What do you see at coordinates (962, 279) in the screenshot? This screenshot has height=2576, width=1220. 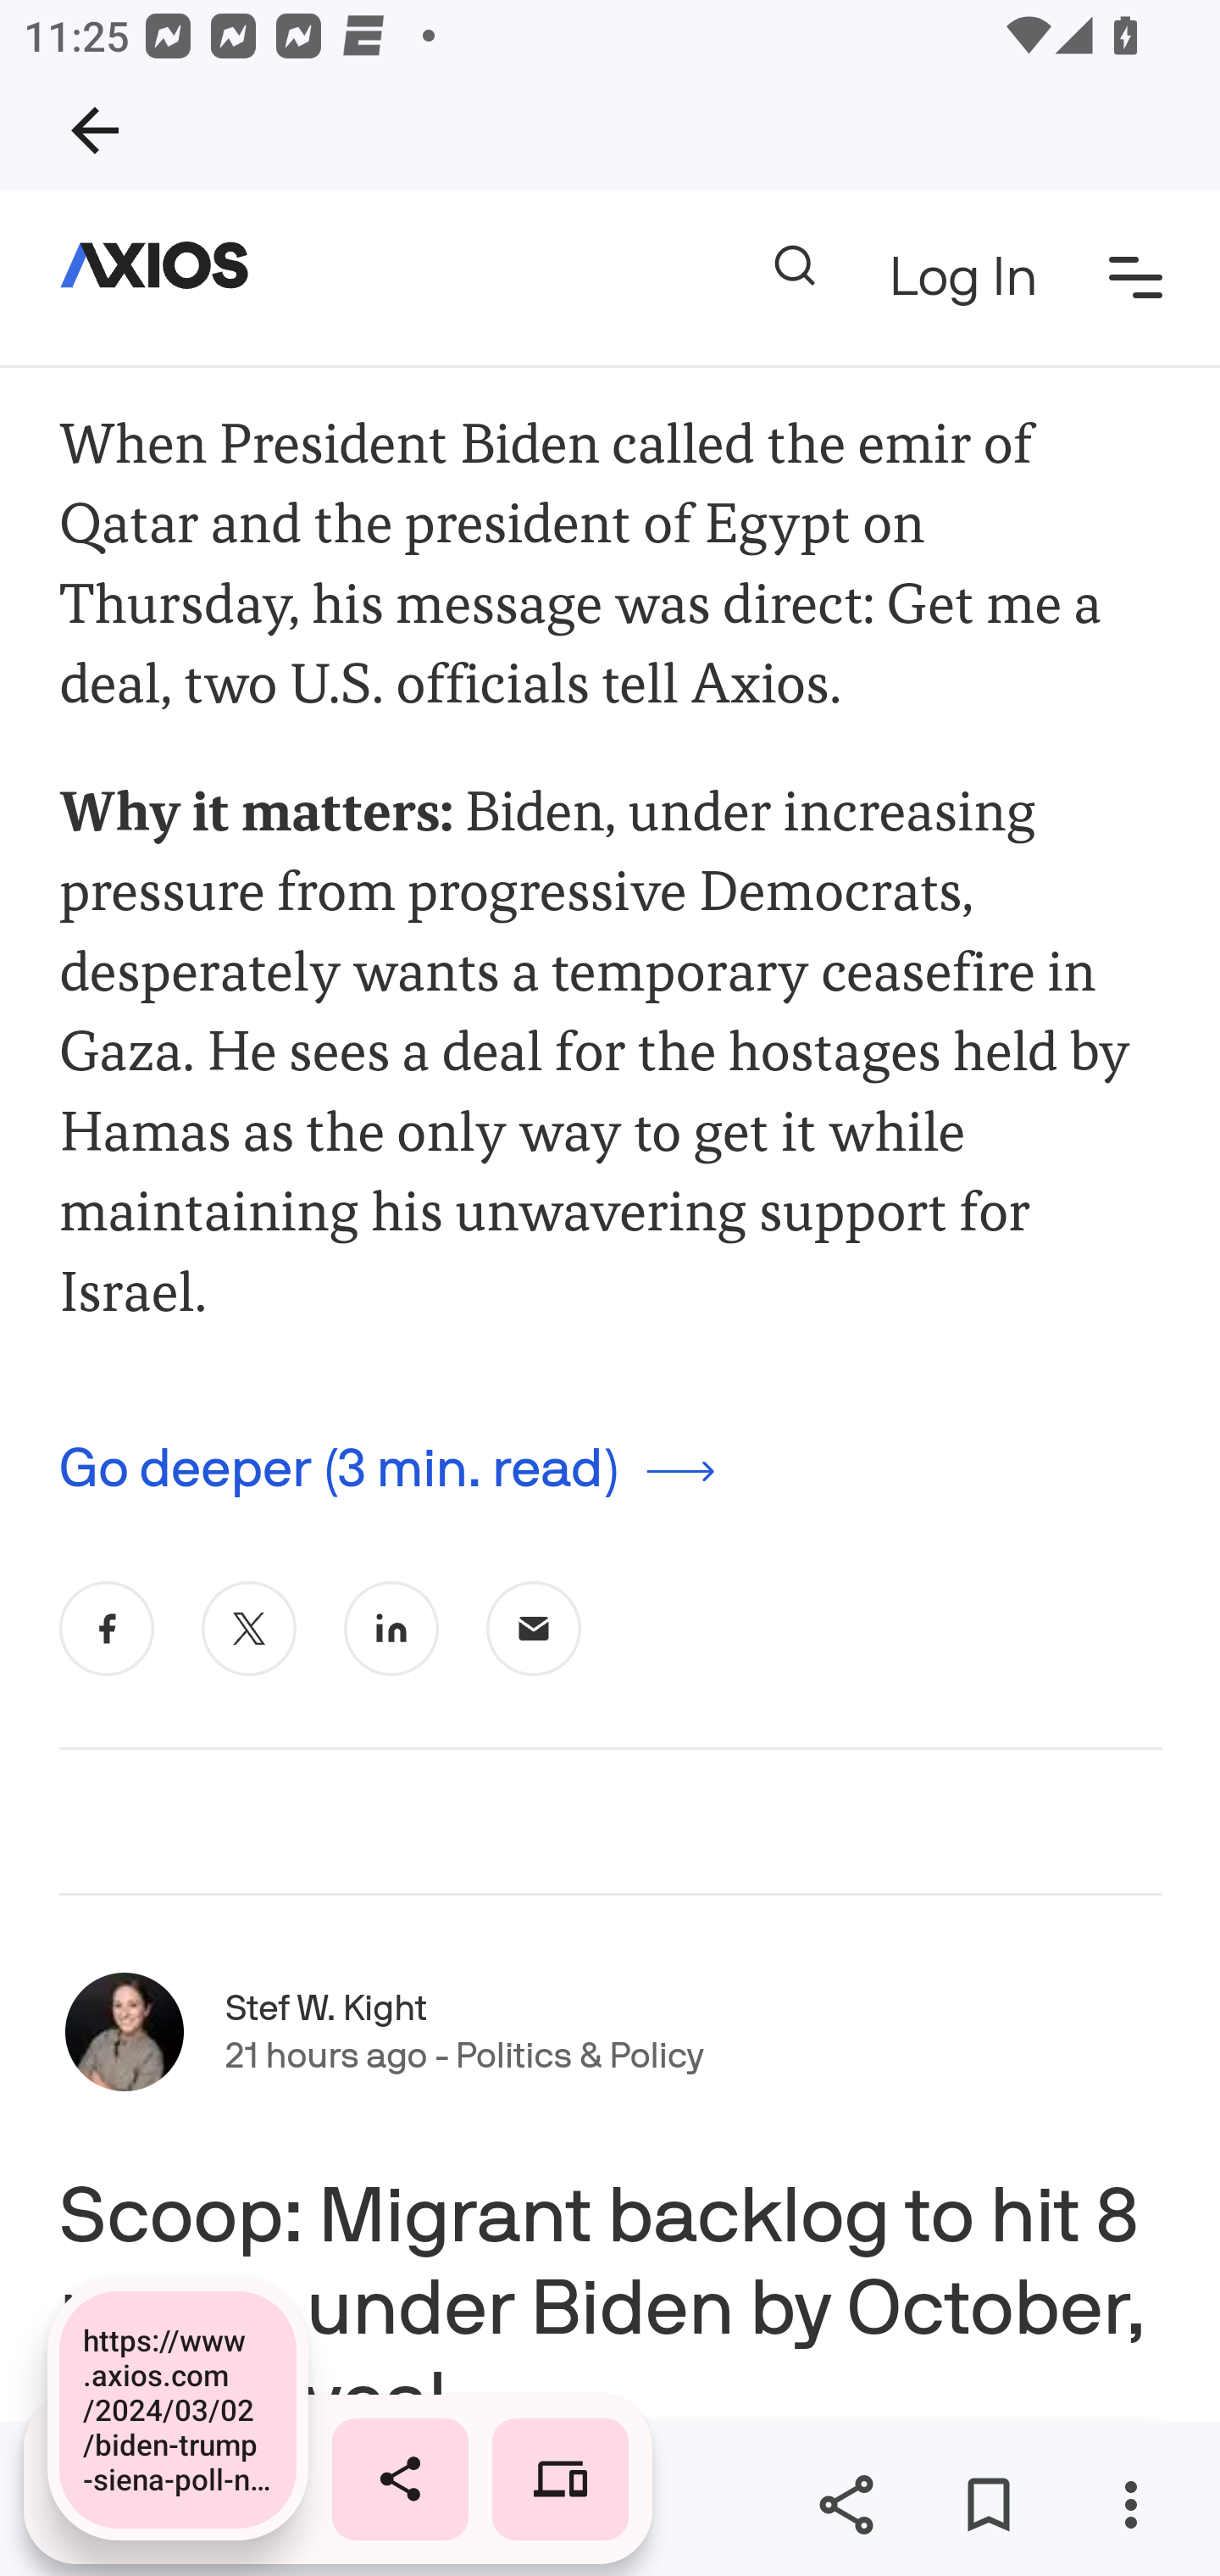 I see `Log In` at bounding box center [962, 279].